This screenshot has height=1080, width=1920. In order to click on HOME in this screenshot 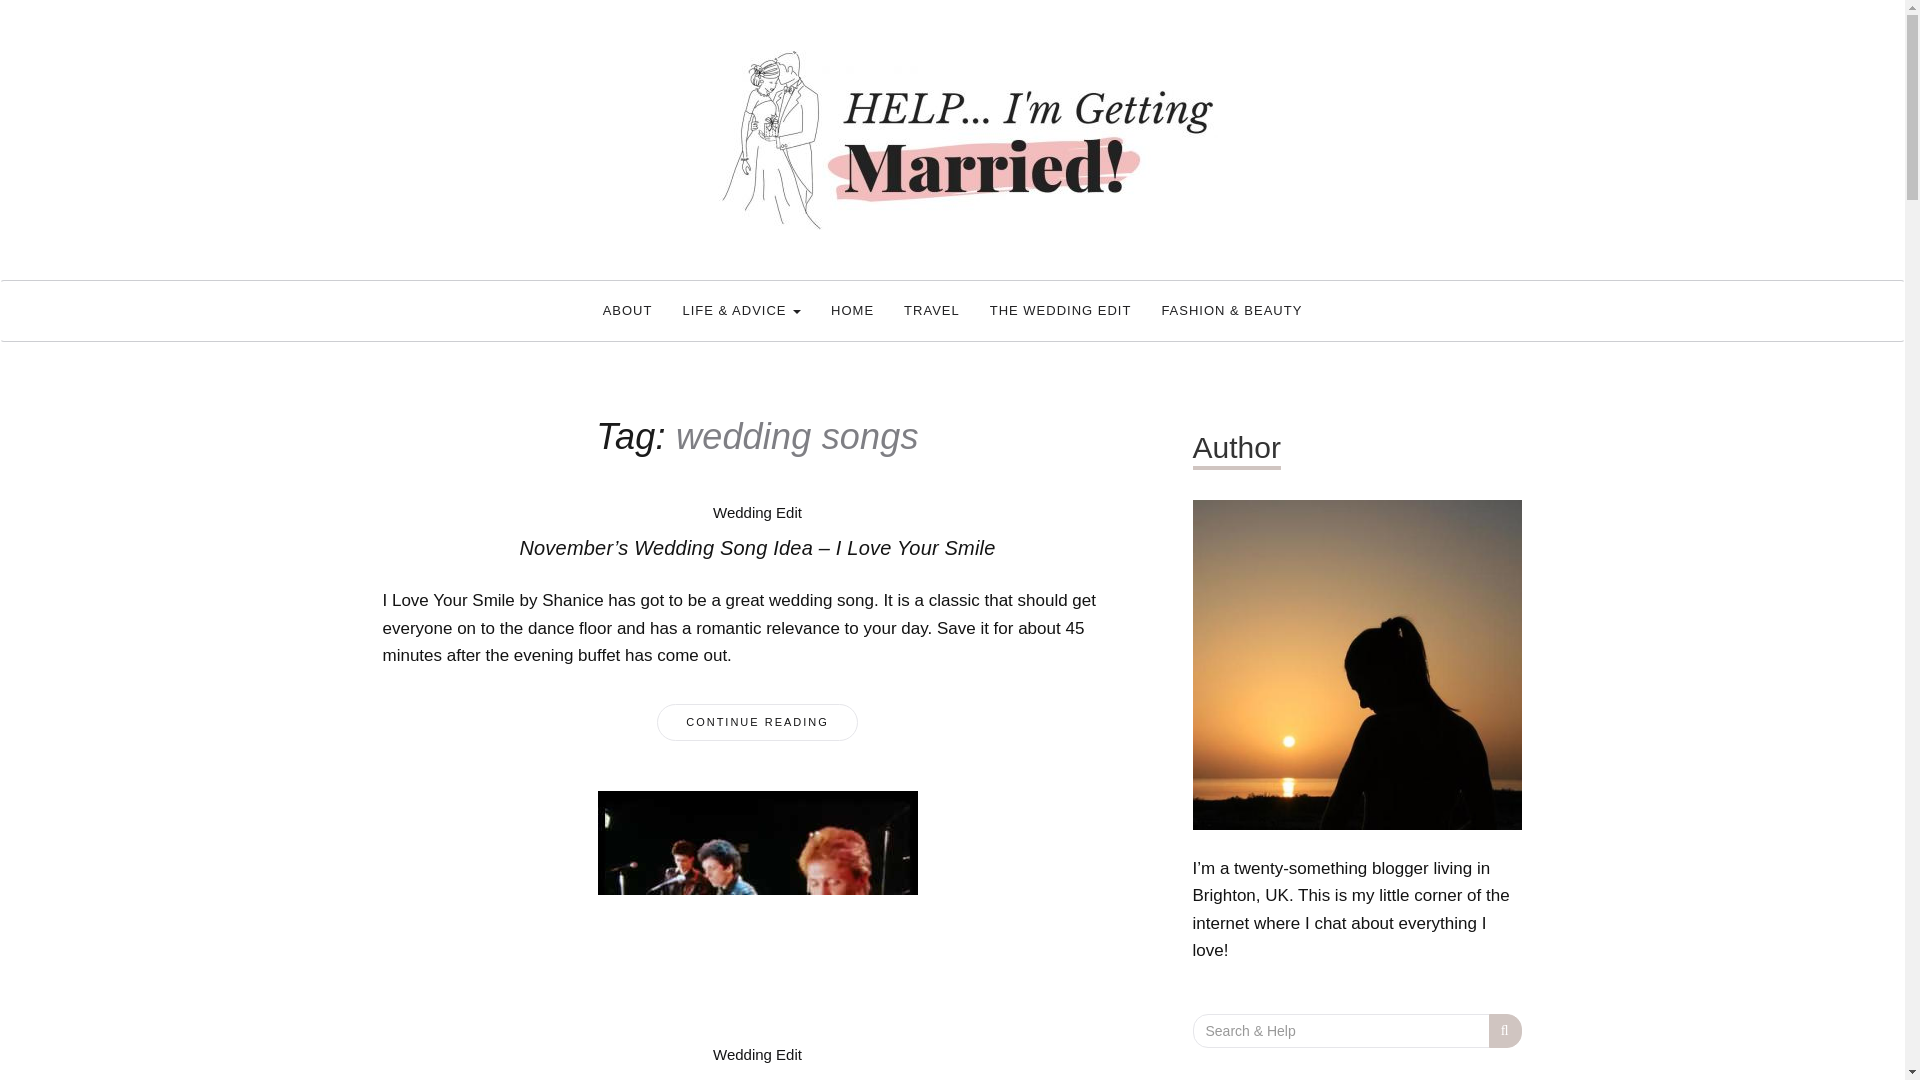, I will do `click(852, 310)`.